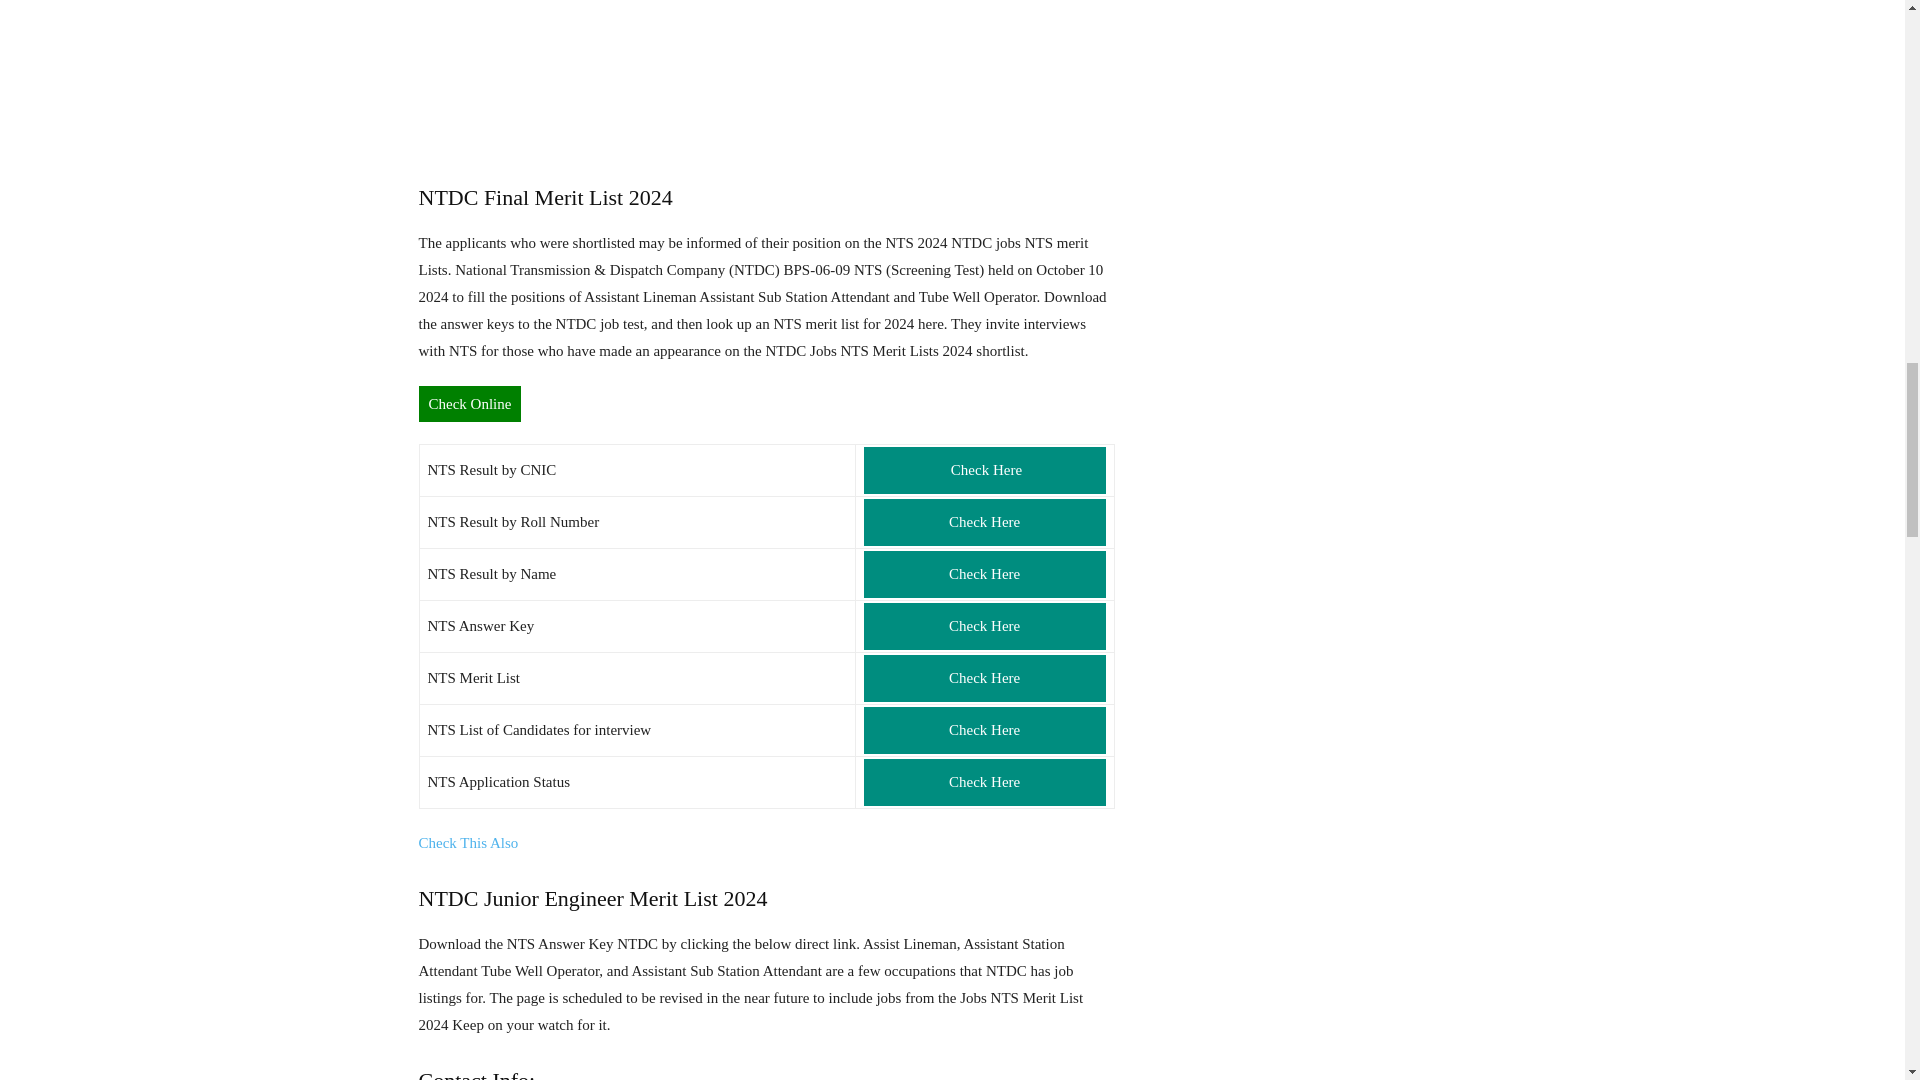  Describe the element at coordinates (468, 842) in the screenshot. I see `Check This Also` at that location.